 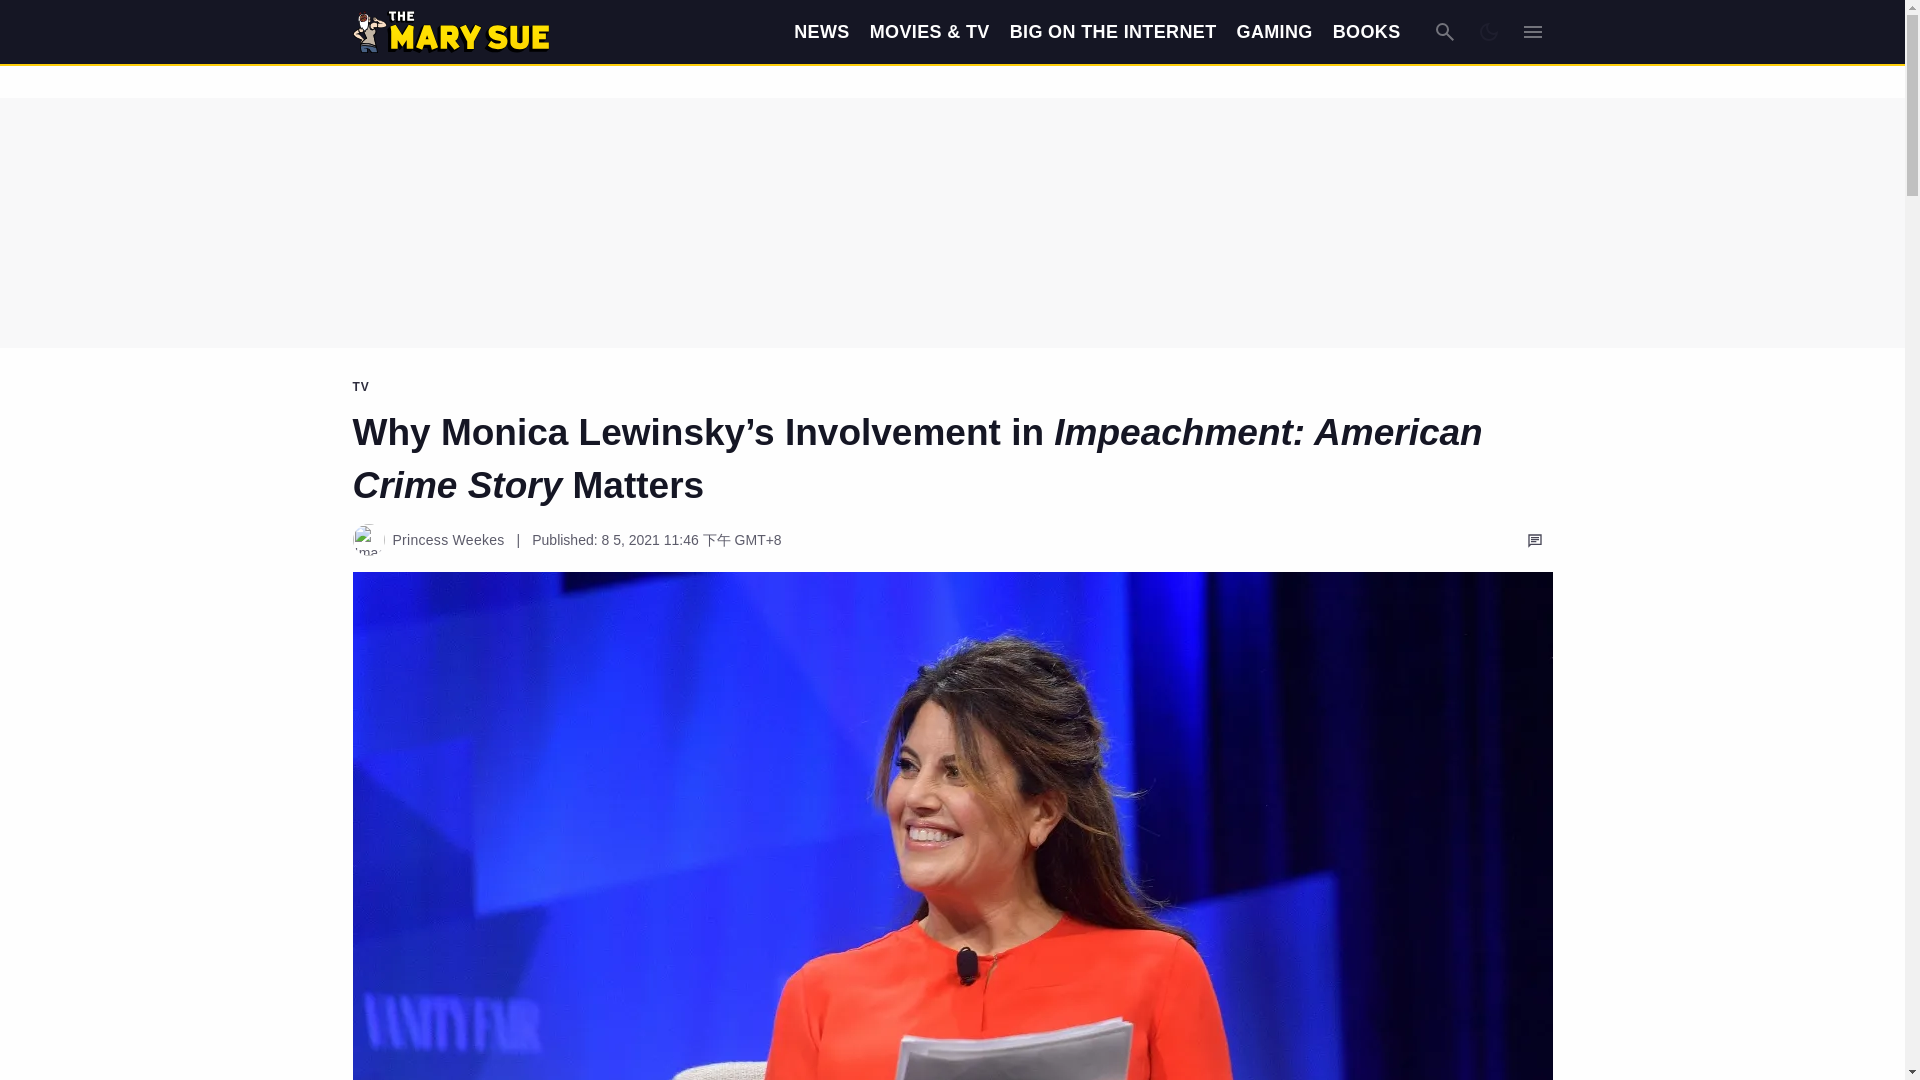 I want to click on GAMING, so click(x=1274, y=32).